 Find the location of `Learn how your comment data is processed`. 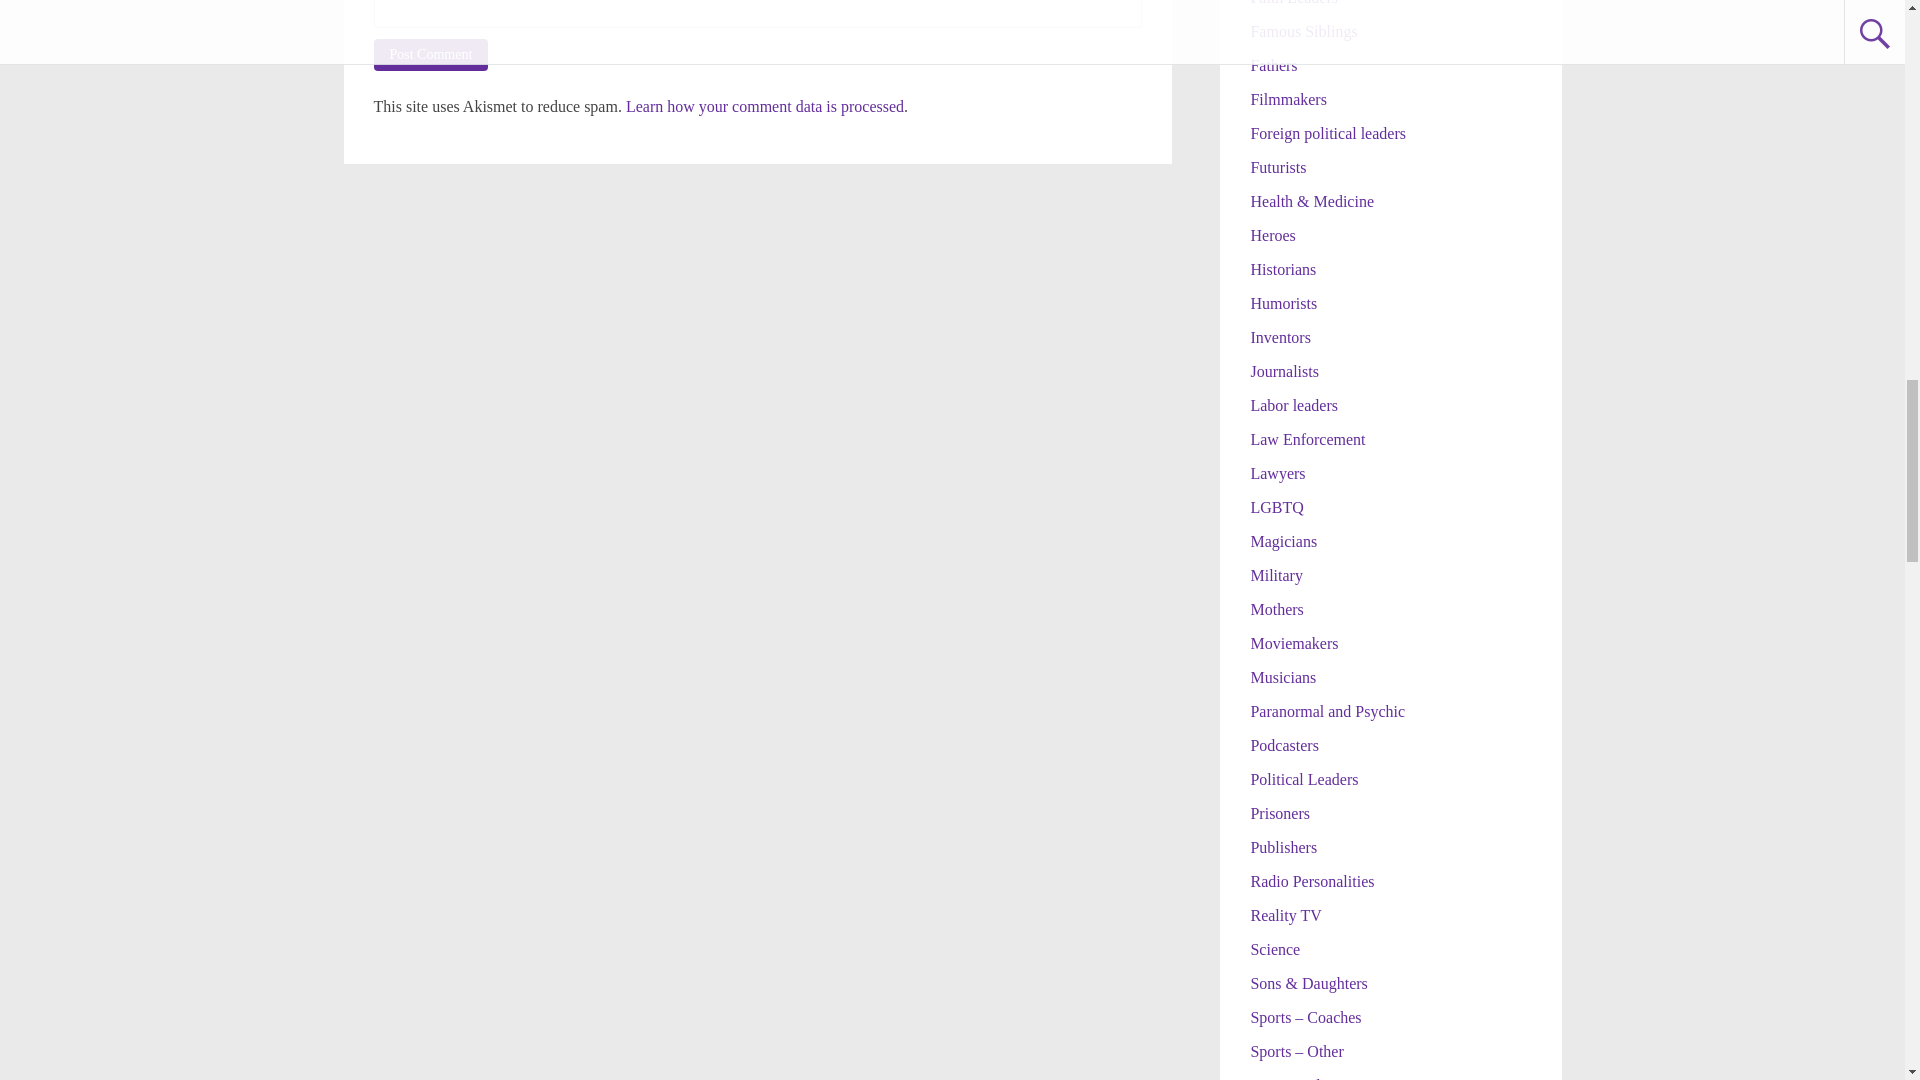

Learn how your comment data is processed is located at coordinates (764, 106).